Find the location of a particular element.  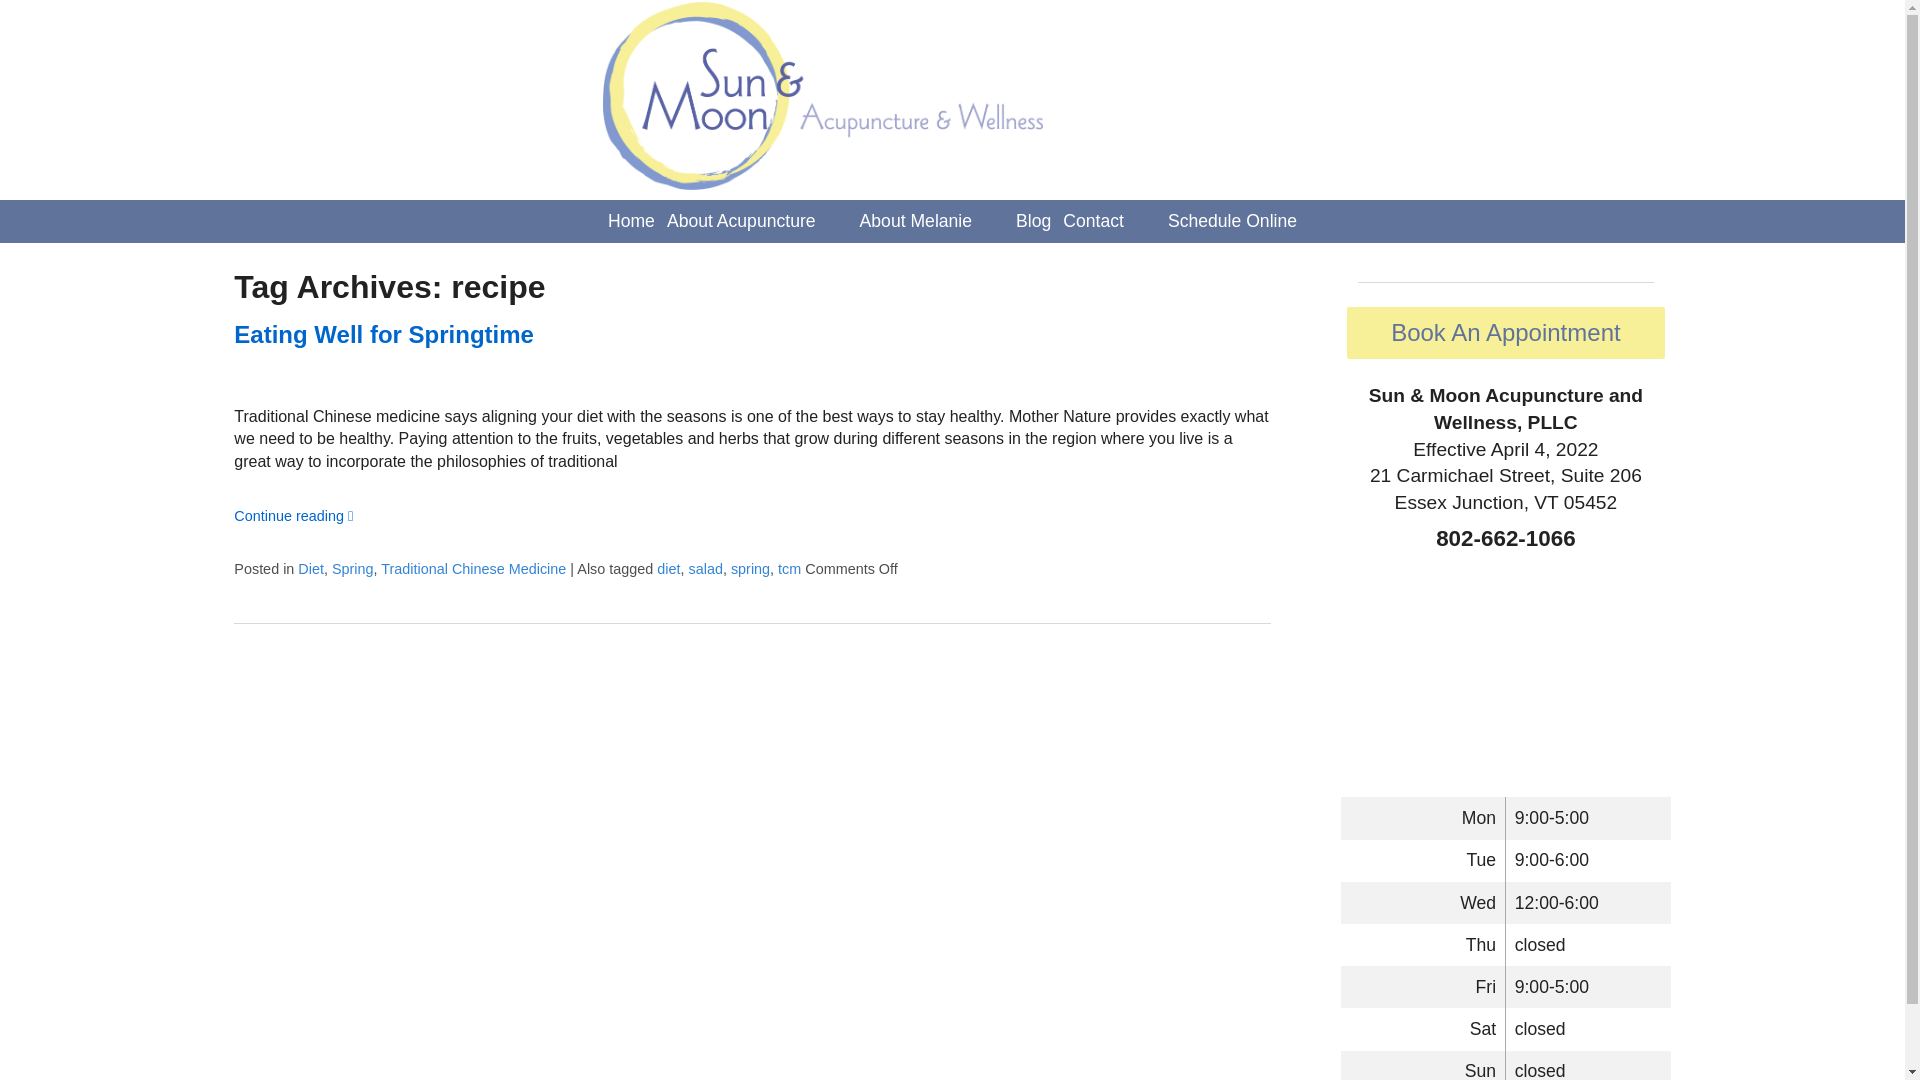

Home is located at coordinates (631, 221).